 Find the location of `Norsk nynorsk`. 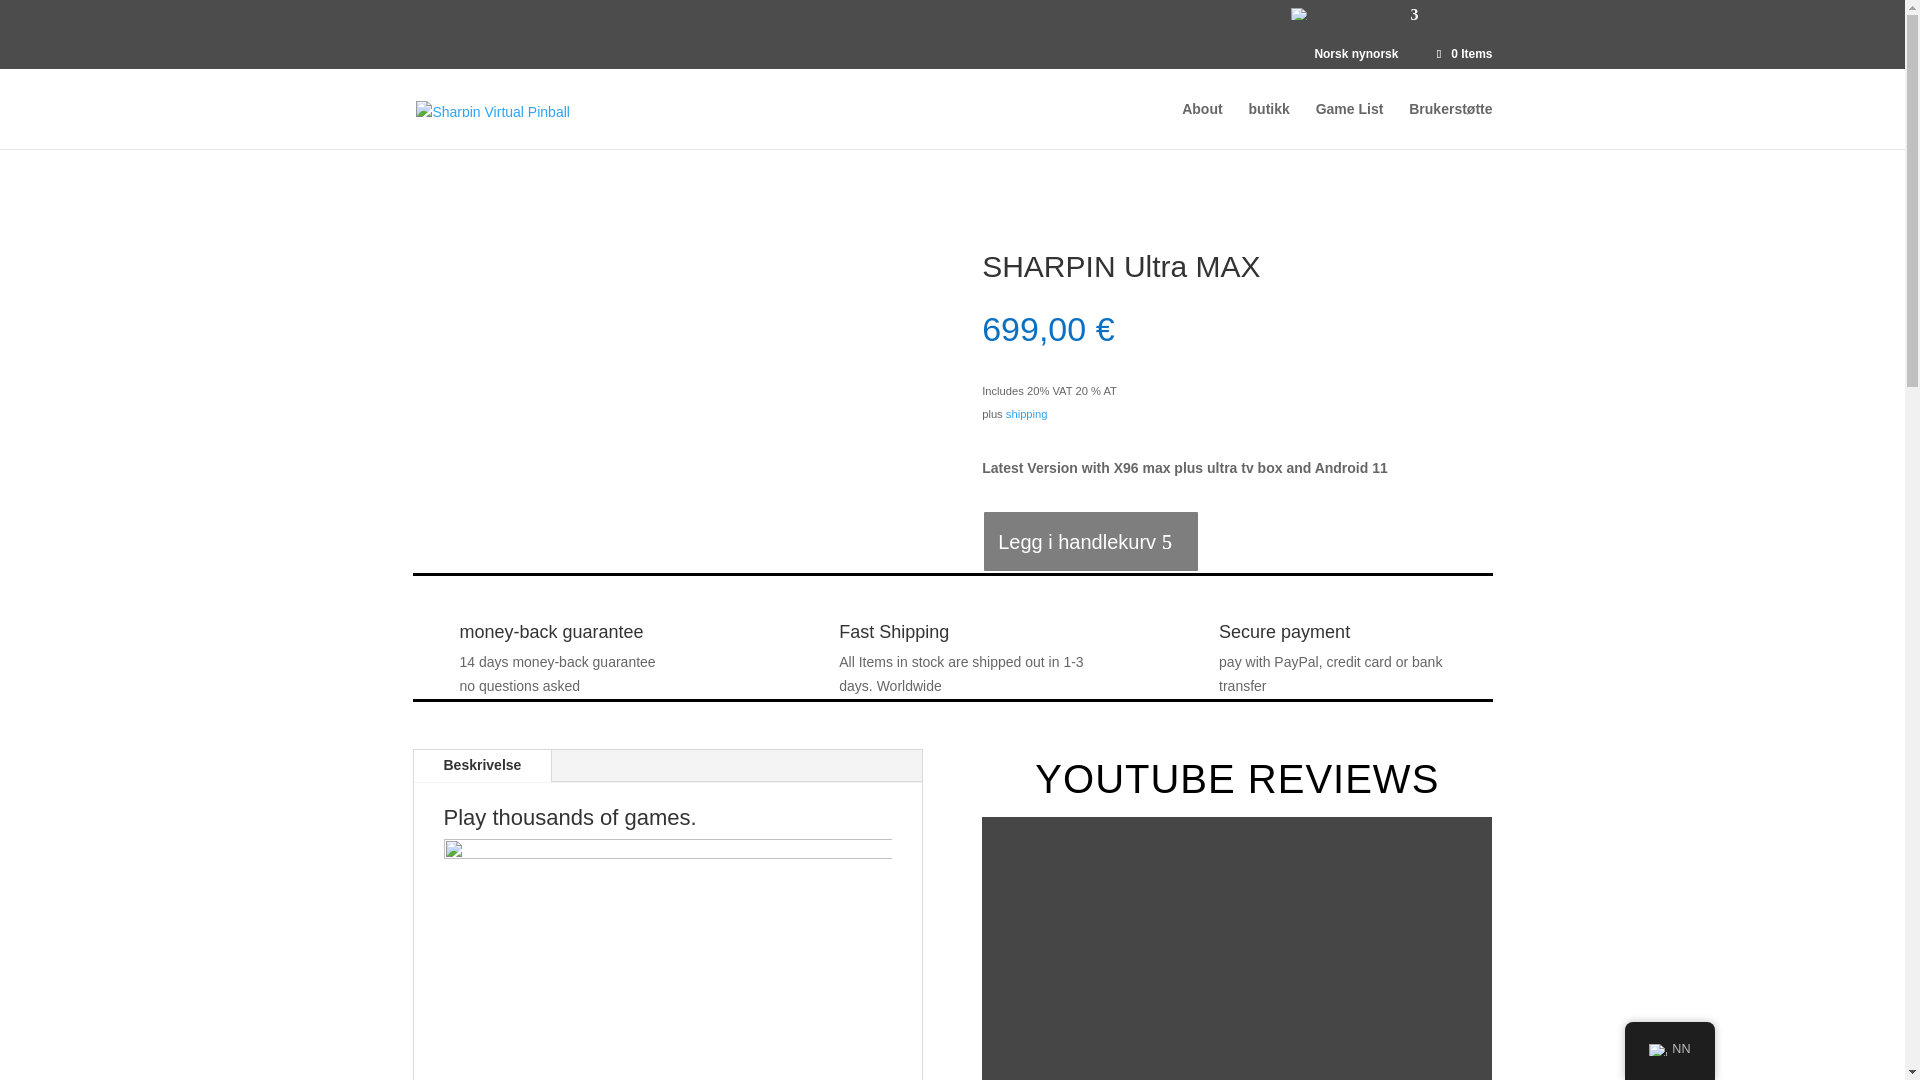

Norsk nynorsk is located at coordinates (1300, 14).